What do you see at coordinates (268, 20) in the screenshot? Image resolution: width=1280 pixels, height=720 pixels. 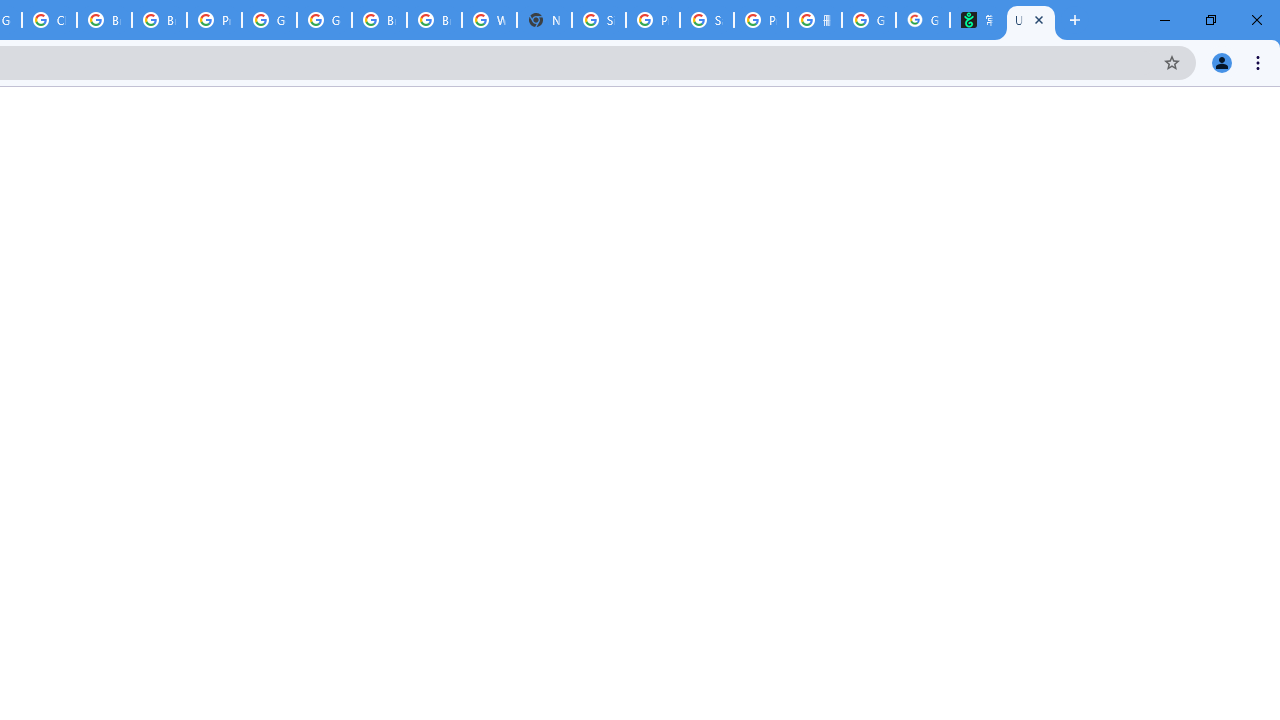 I see `Google Cloud Platform` at bounding box center [268, 20].